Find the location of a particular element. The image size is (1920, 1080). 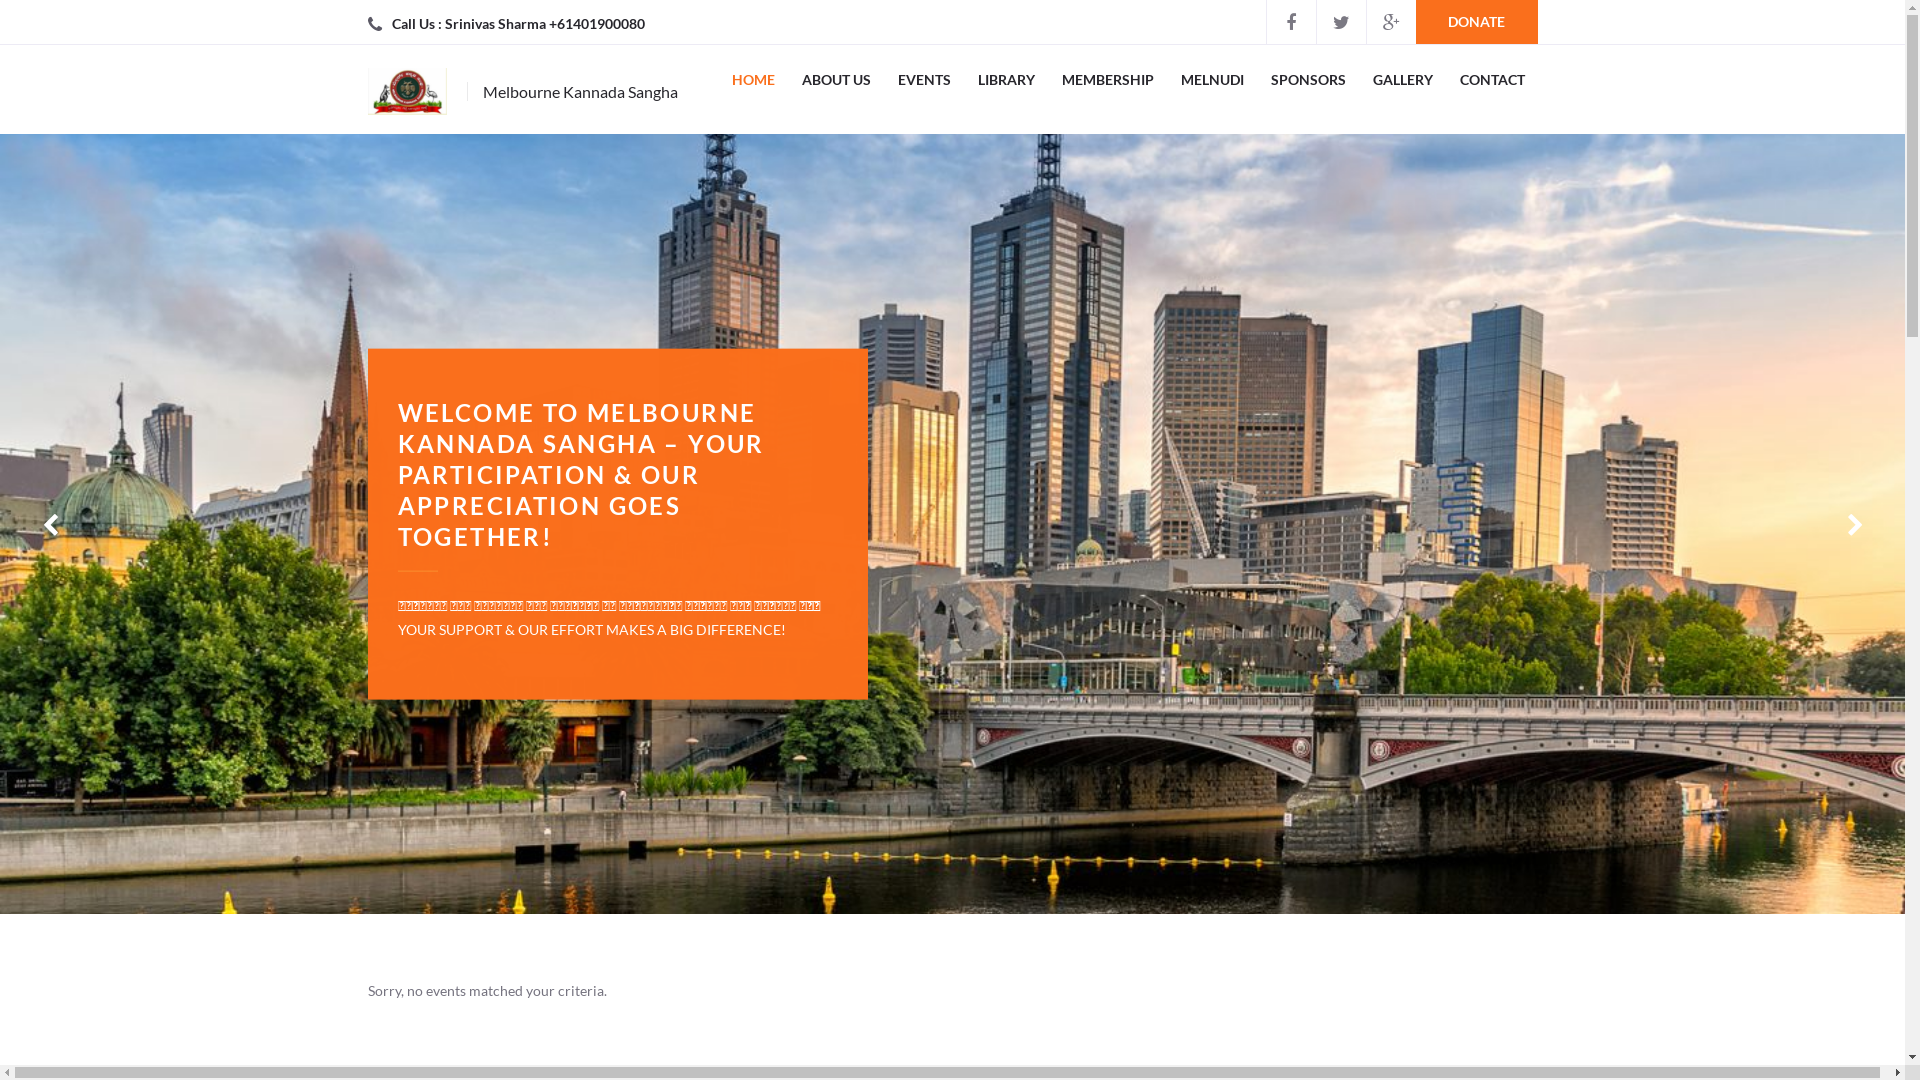

GALLERY is located at coordinates (1402, 80).